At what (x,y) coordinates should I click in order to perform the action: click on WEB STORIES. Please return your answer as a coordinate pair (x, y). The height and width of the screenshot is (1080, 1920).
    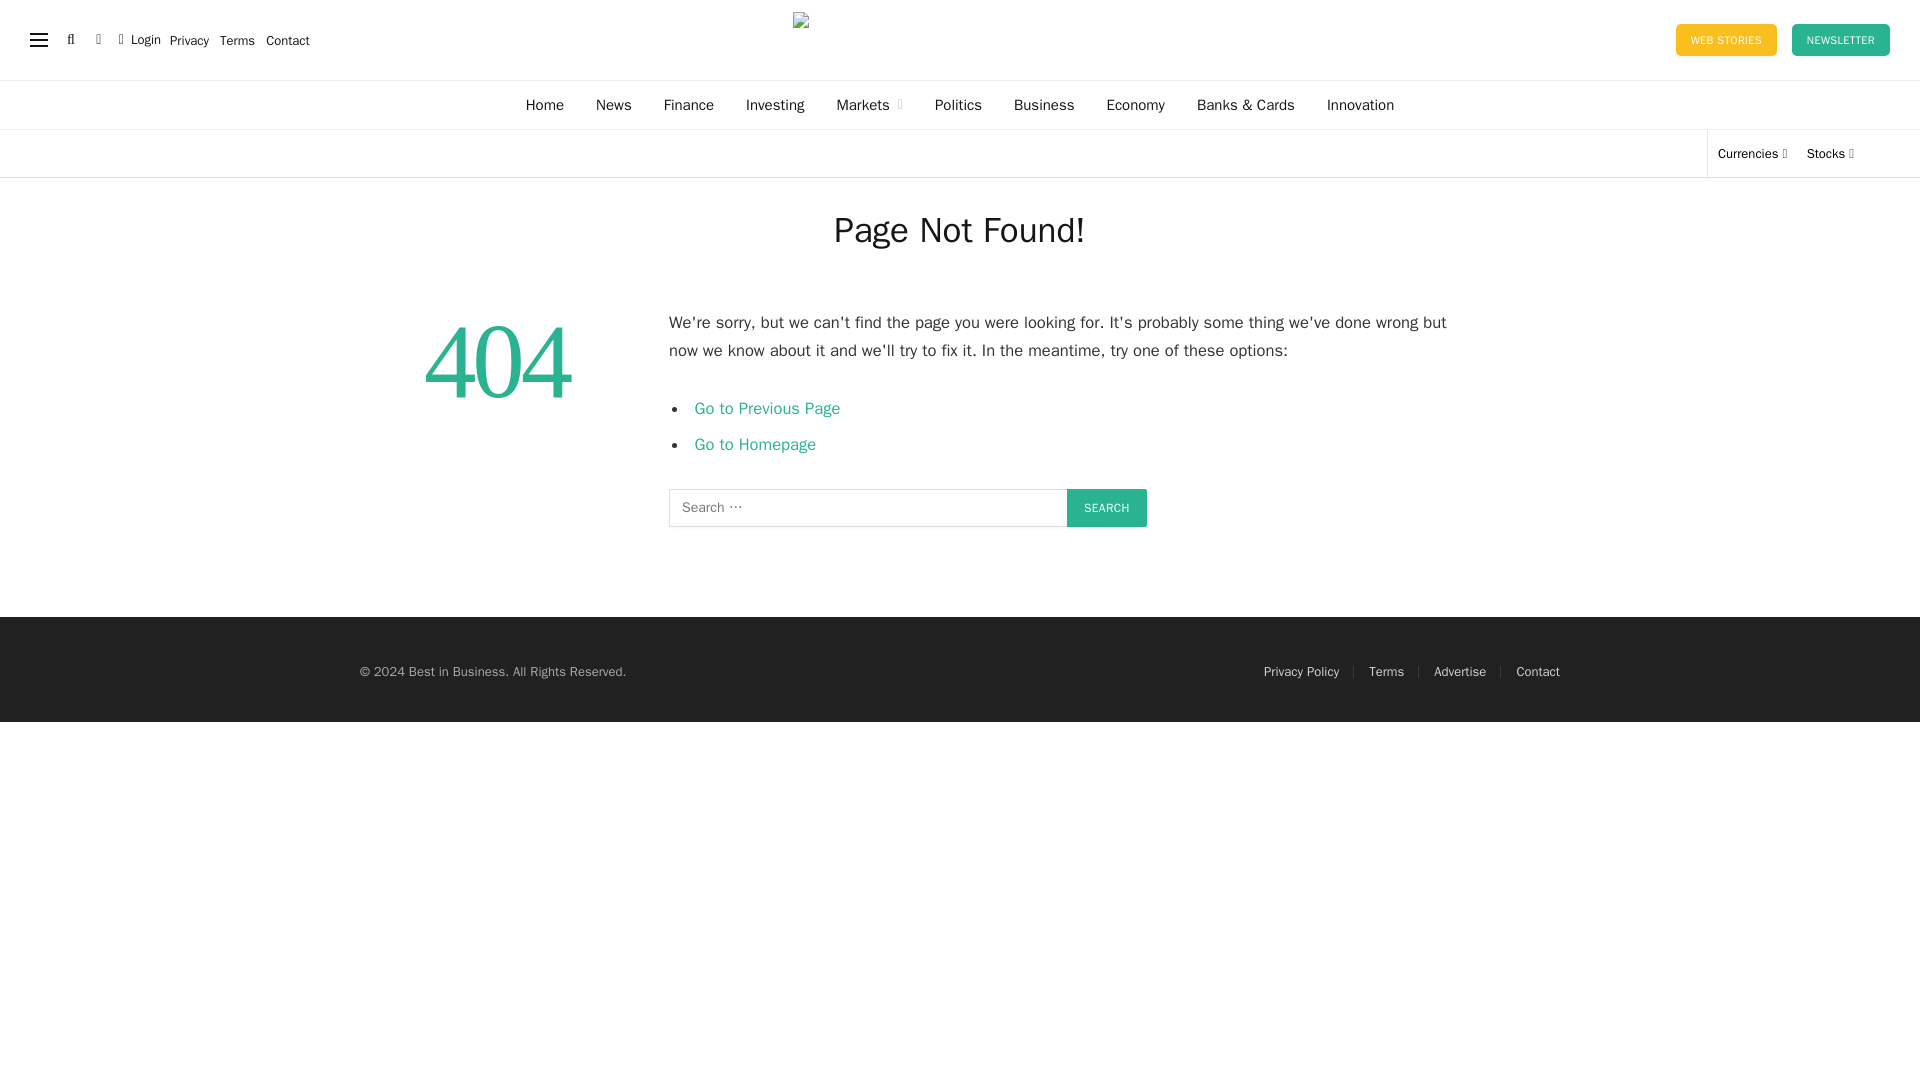
    Looking at the image, I should click on (1726, 40).